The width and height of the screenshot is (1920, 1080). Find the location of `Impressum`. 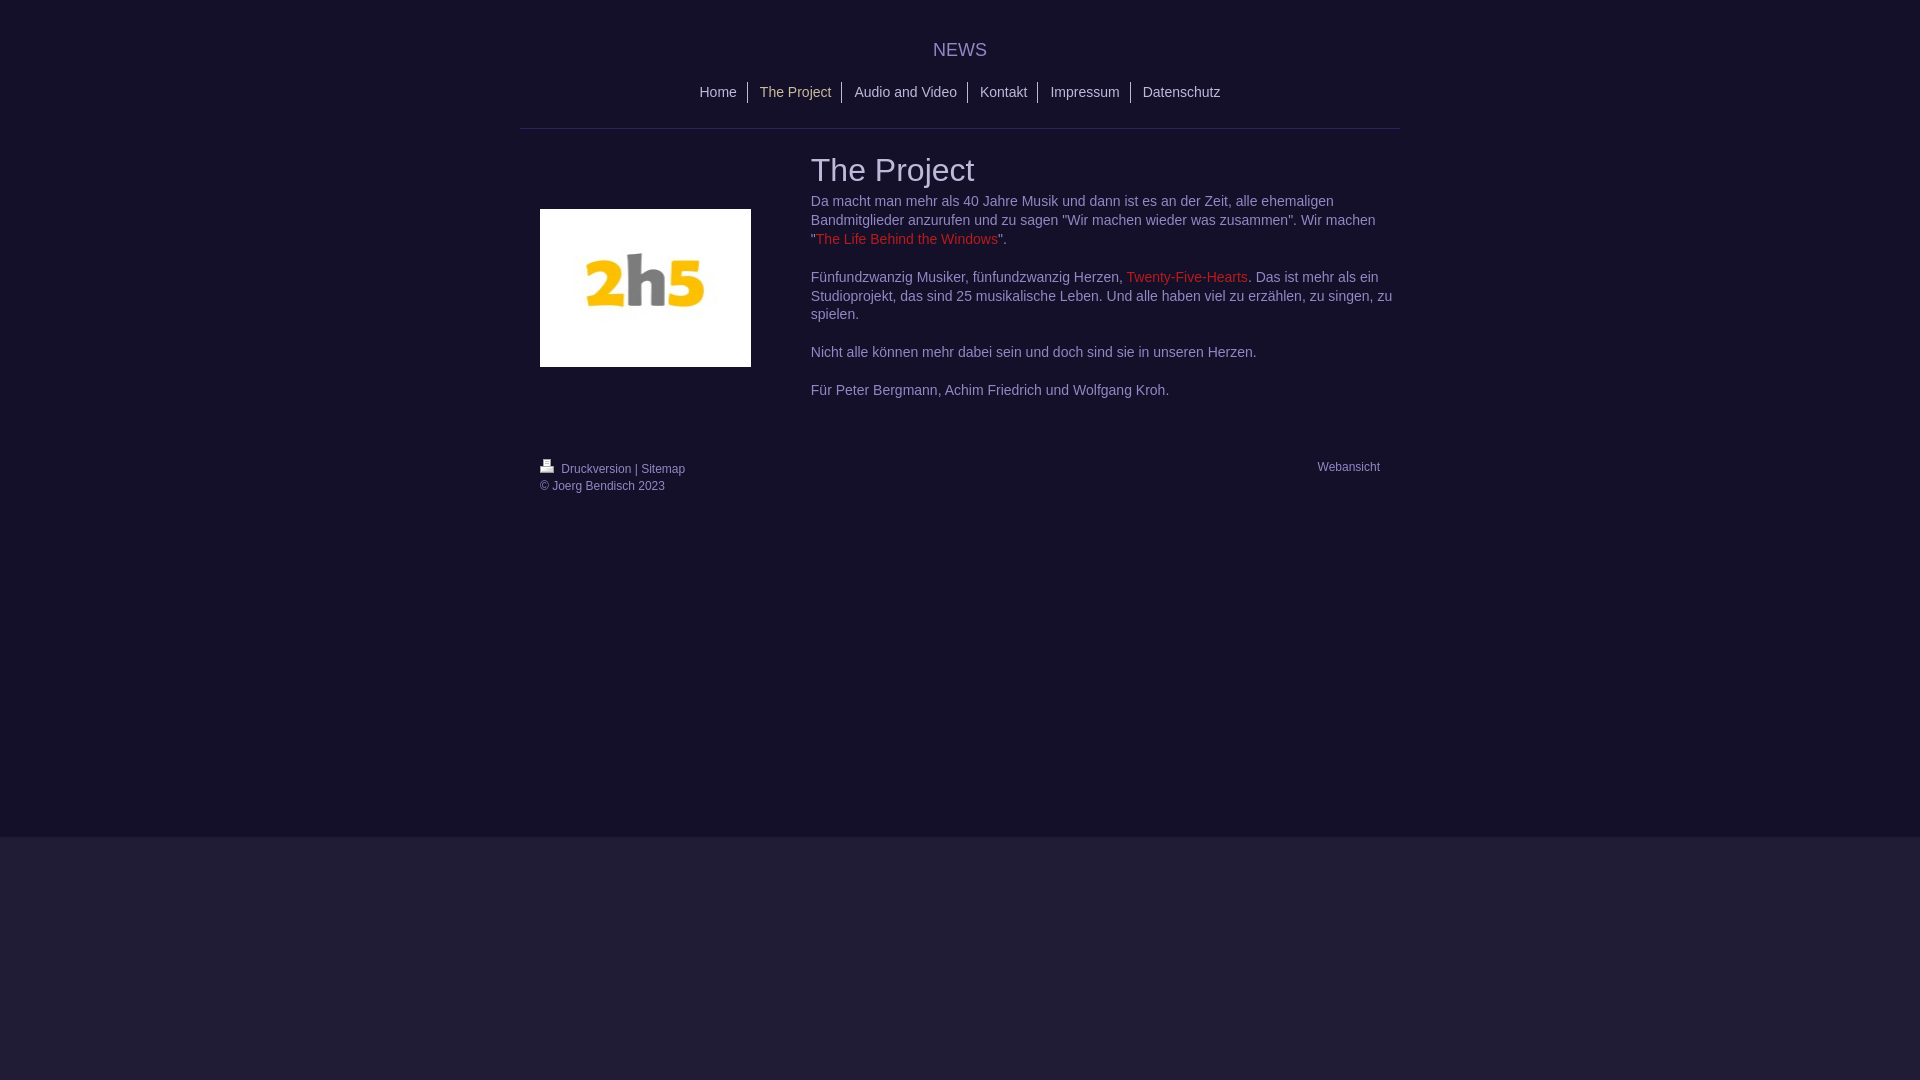

Impressum is located at coordinates (1085, 92).